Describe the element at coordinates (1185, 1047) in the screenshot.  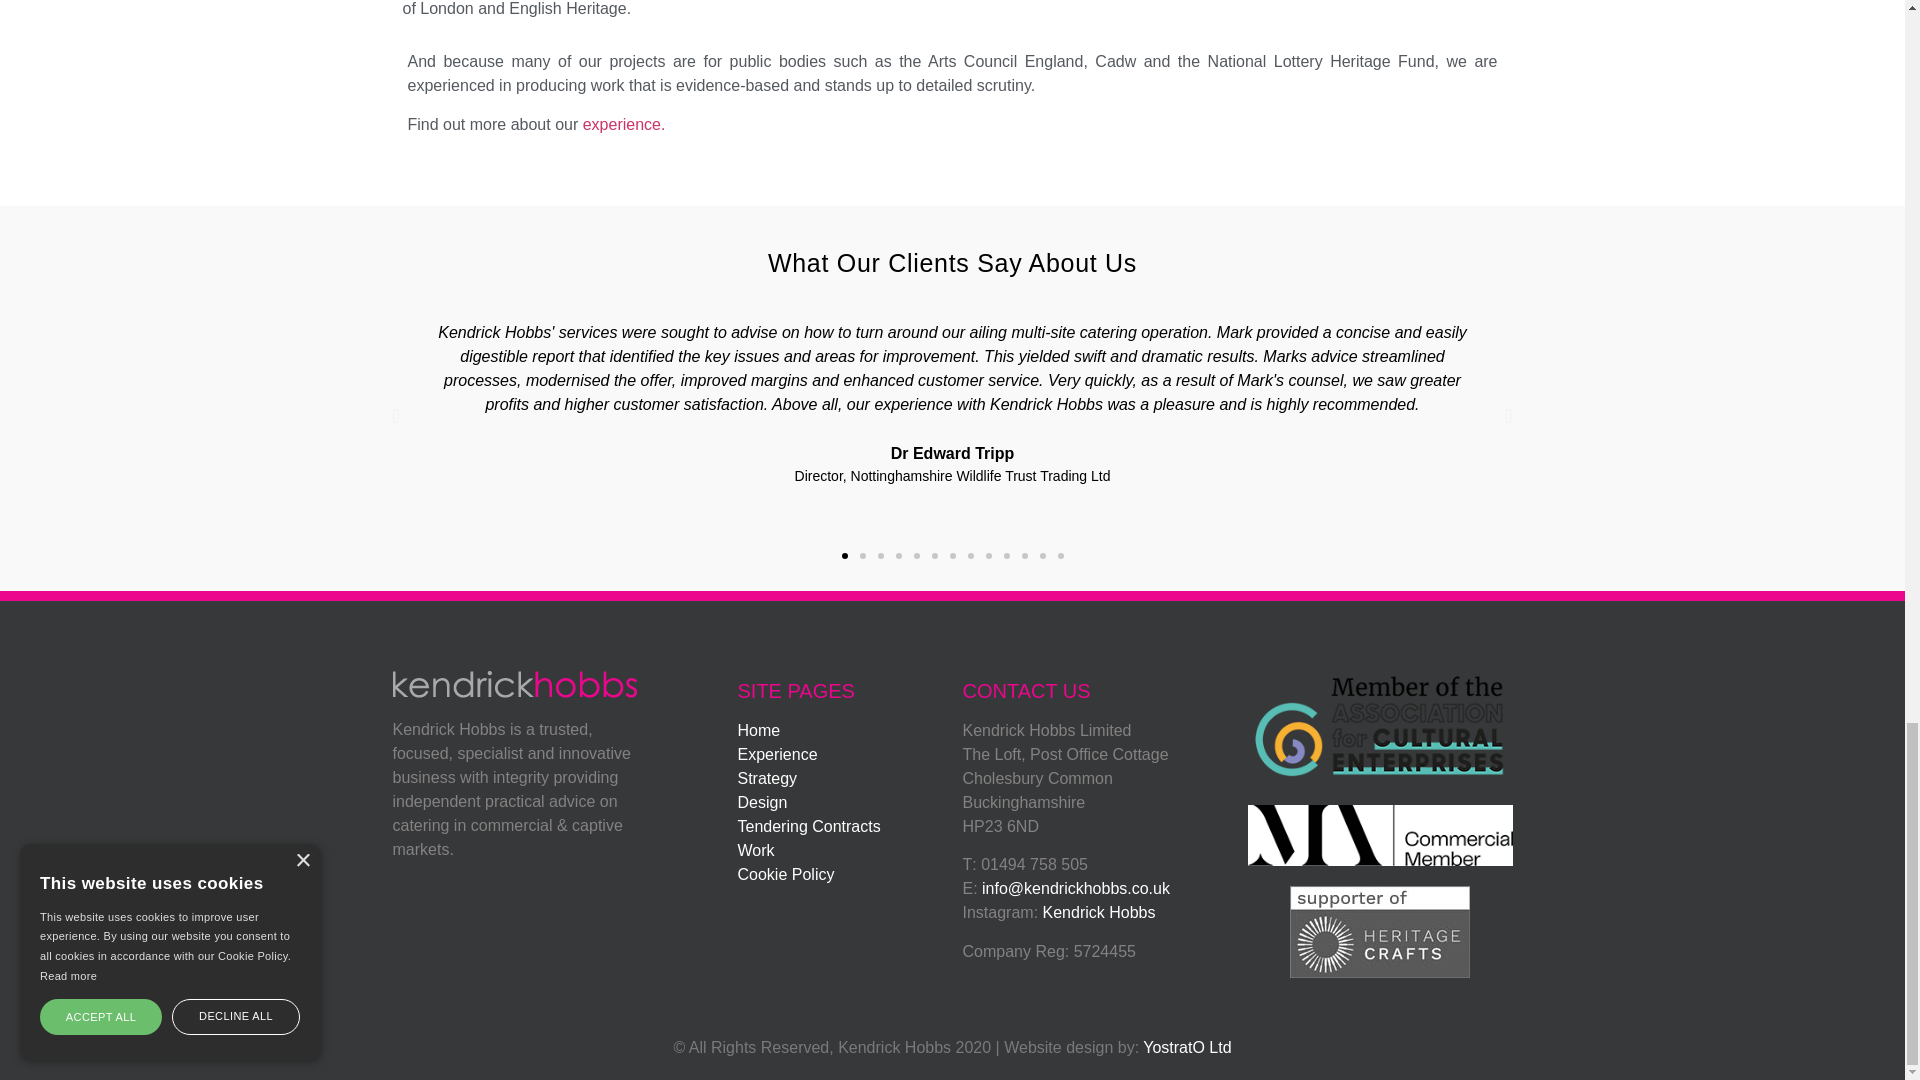
I see ` YostratO Ltd` at that location.